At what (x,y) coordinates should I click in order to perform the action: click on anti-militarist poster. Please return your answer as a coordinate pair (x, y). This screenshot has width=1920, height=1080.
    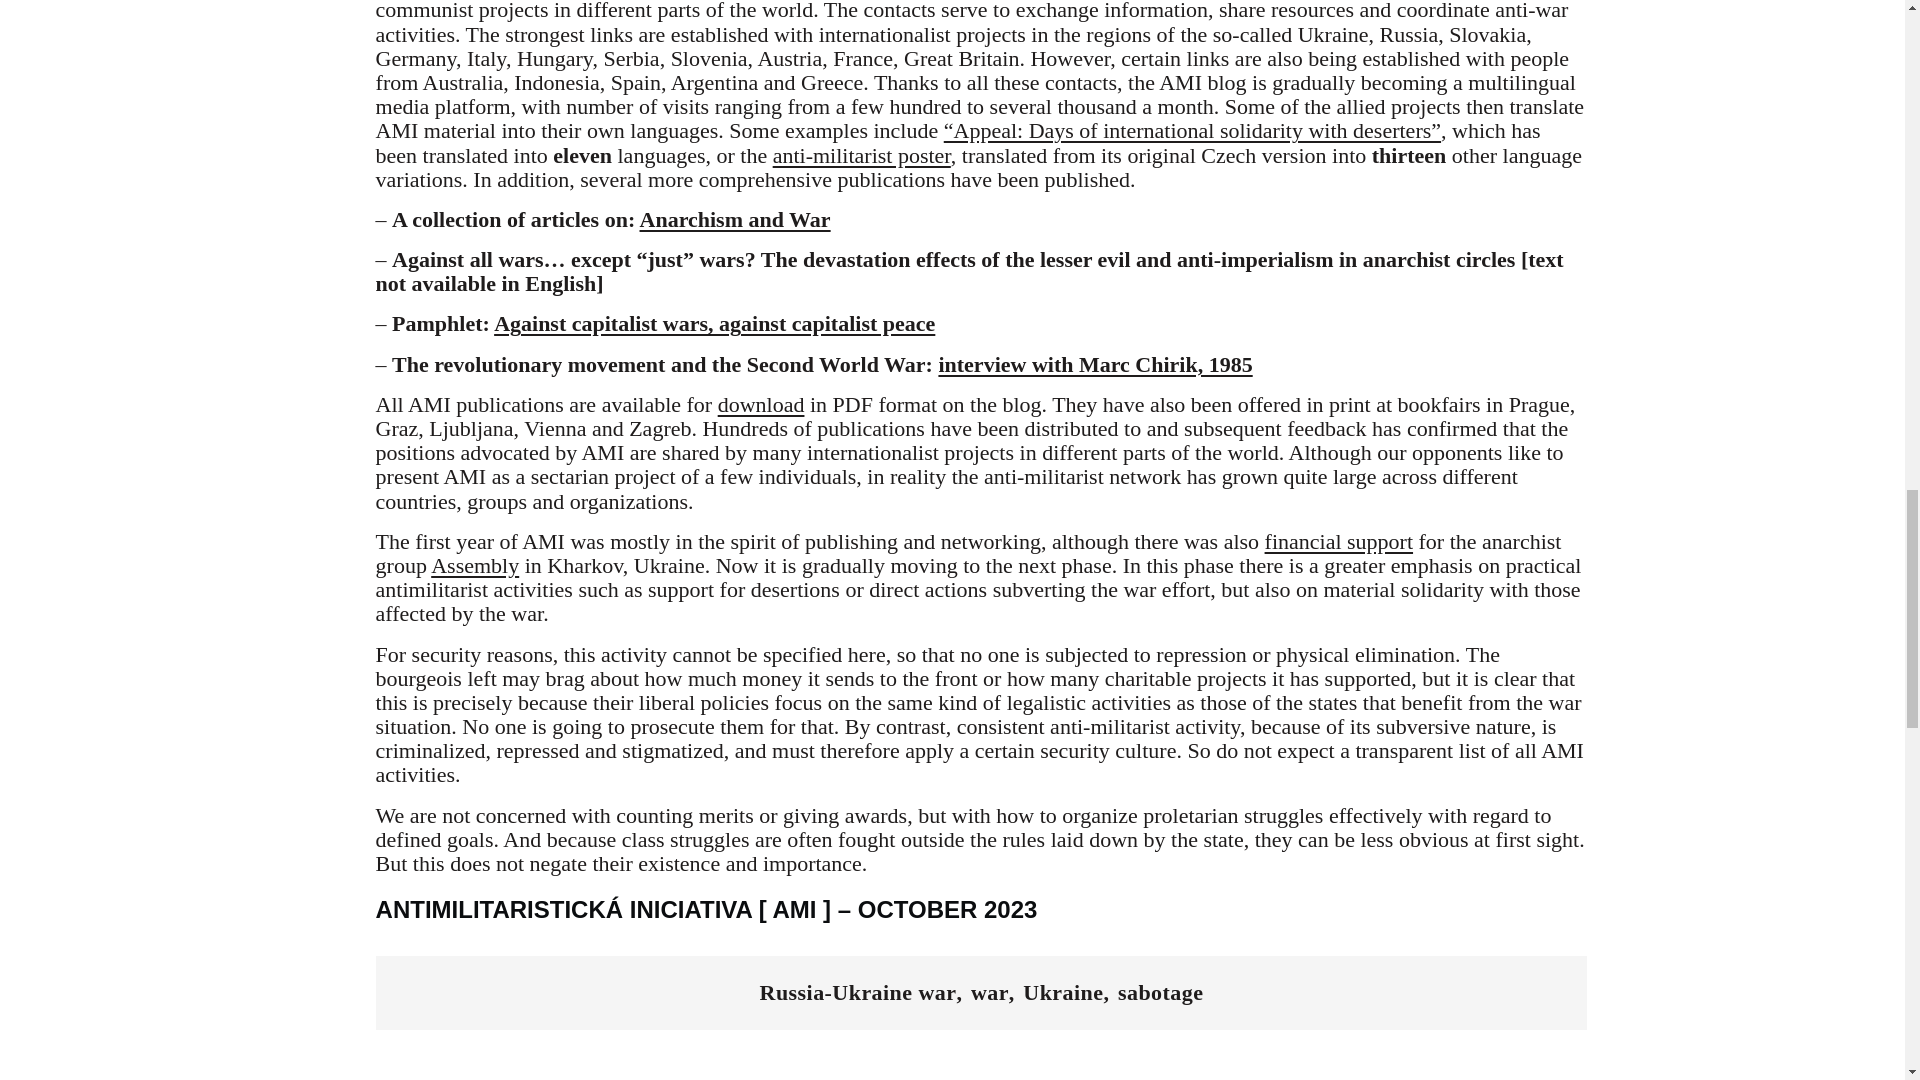
    Looking at the image, I should click on (862, 154).